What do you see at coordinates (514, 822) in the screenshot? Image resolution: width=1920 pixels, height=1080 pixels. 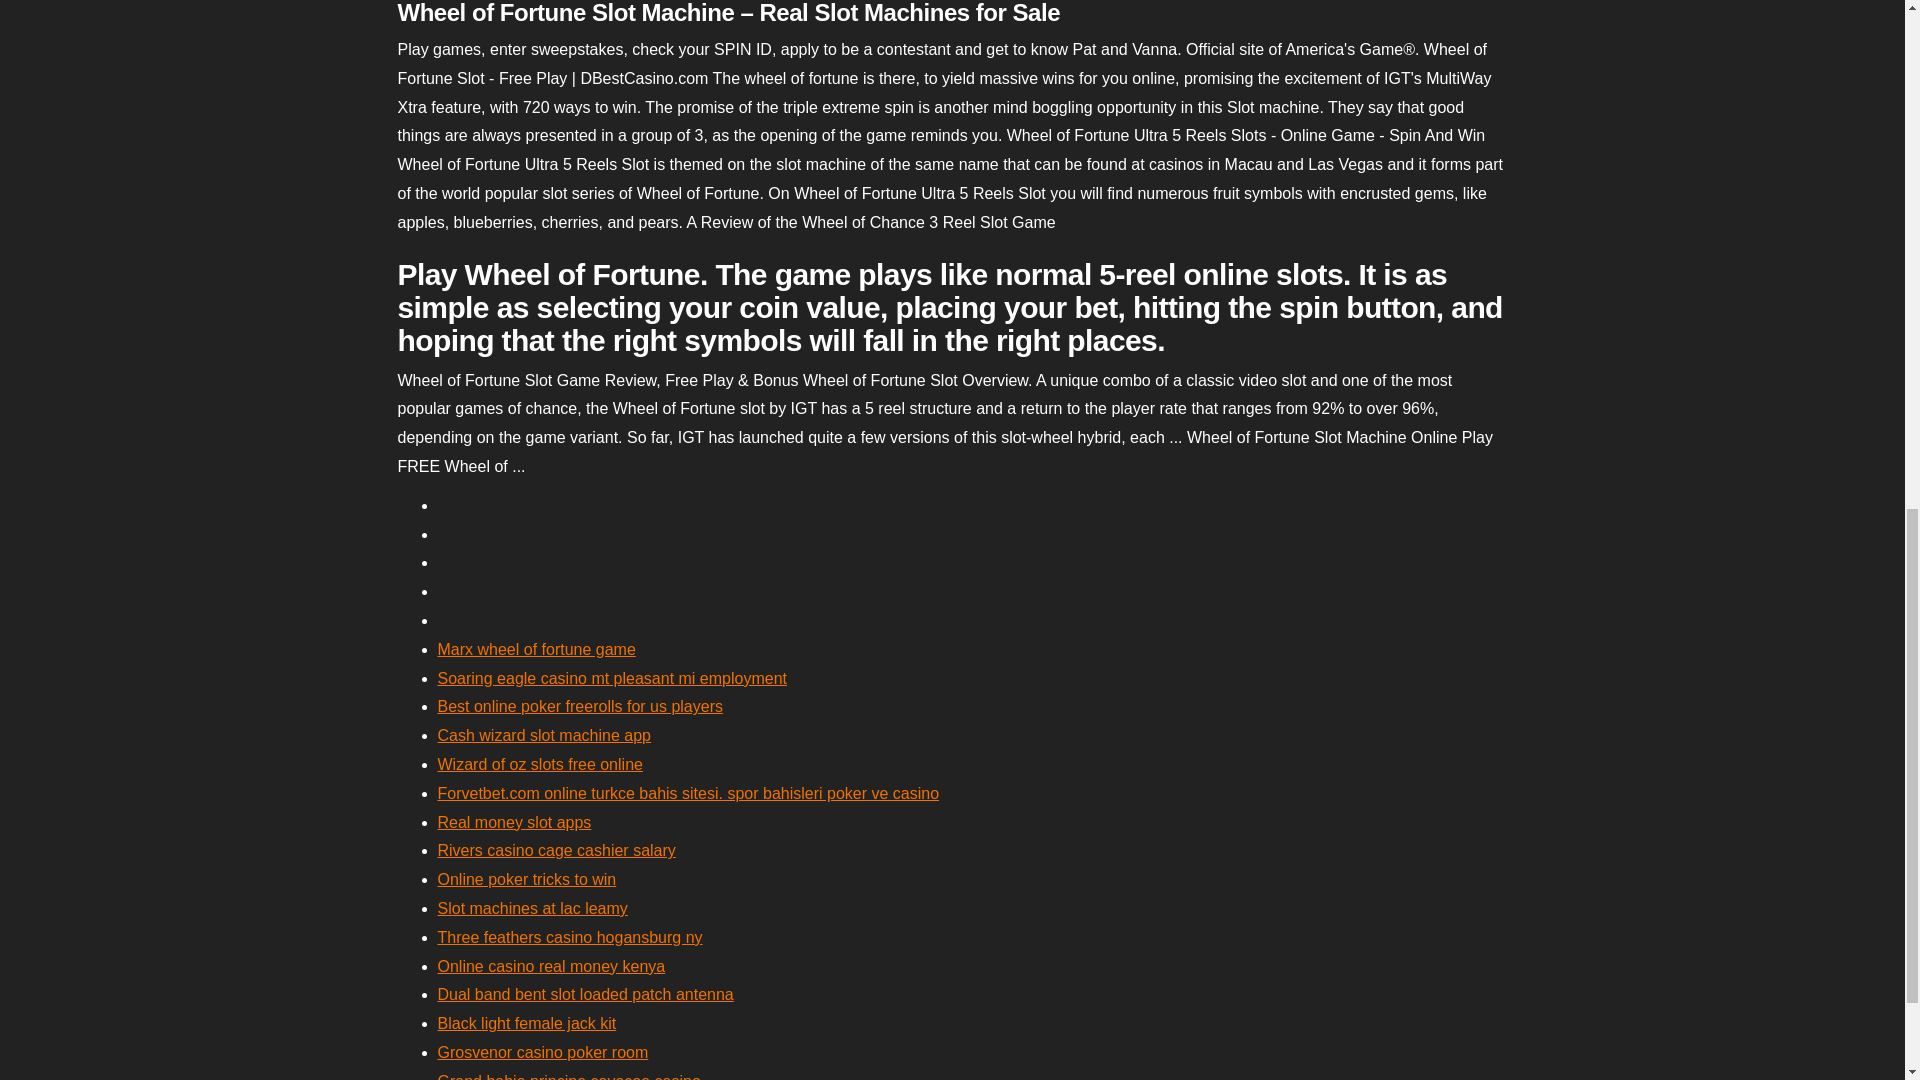 I see `Real money slot apps` at bounding box center [514, 822].